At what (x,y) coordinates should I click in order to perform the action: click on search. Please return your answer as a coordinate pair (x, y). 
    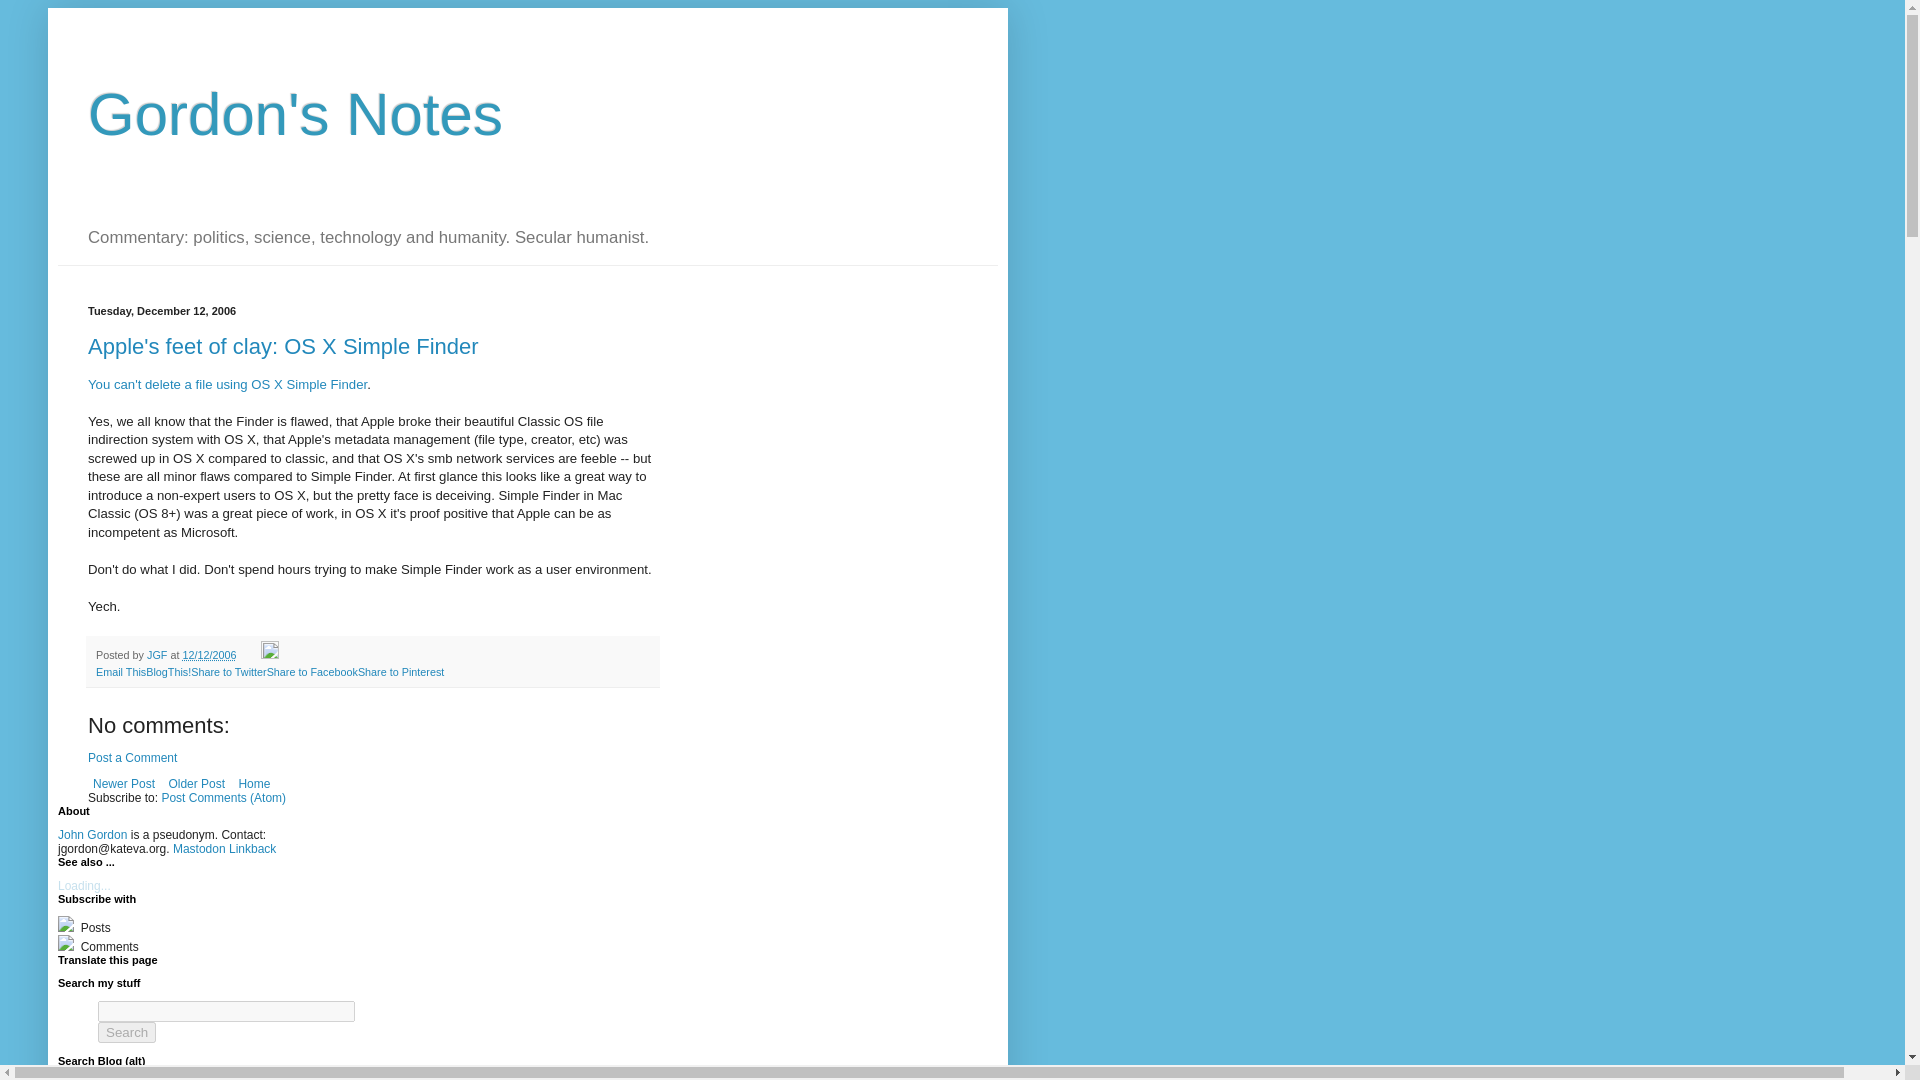
    Looking at the image, I should click on (106, 1078).